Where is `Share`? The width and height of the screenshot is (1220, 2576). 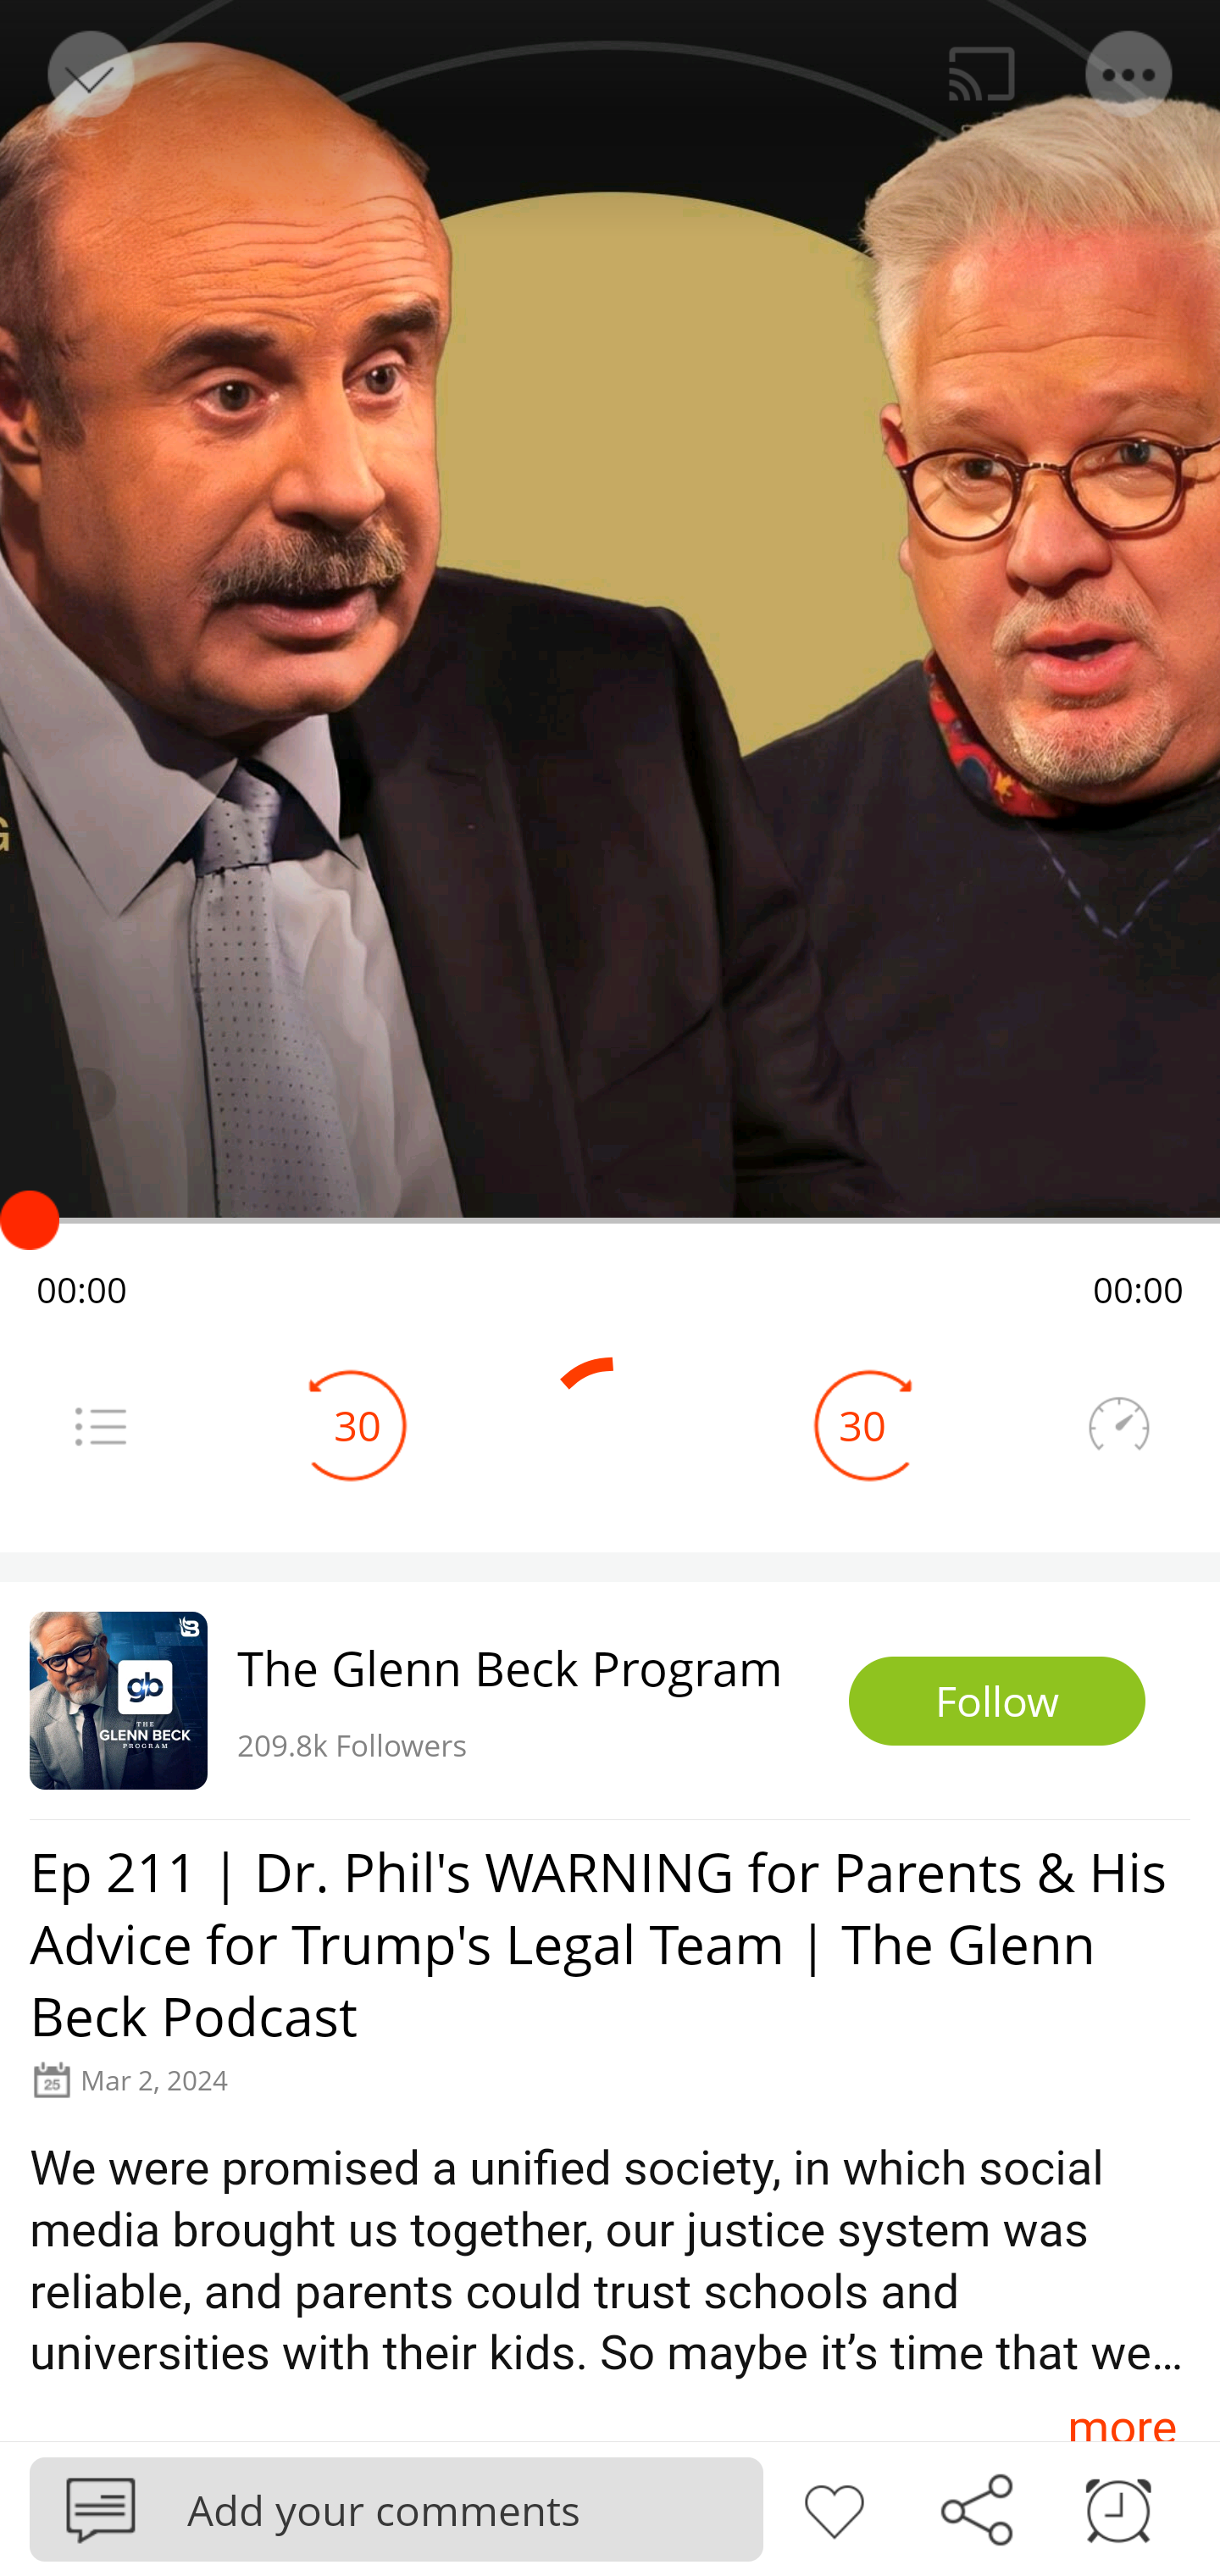 Share is located at coordinates (976, 2507).